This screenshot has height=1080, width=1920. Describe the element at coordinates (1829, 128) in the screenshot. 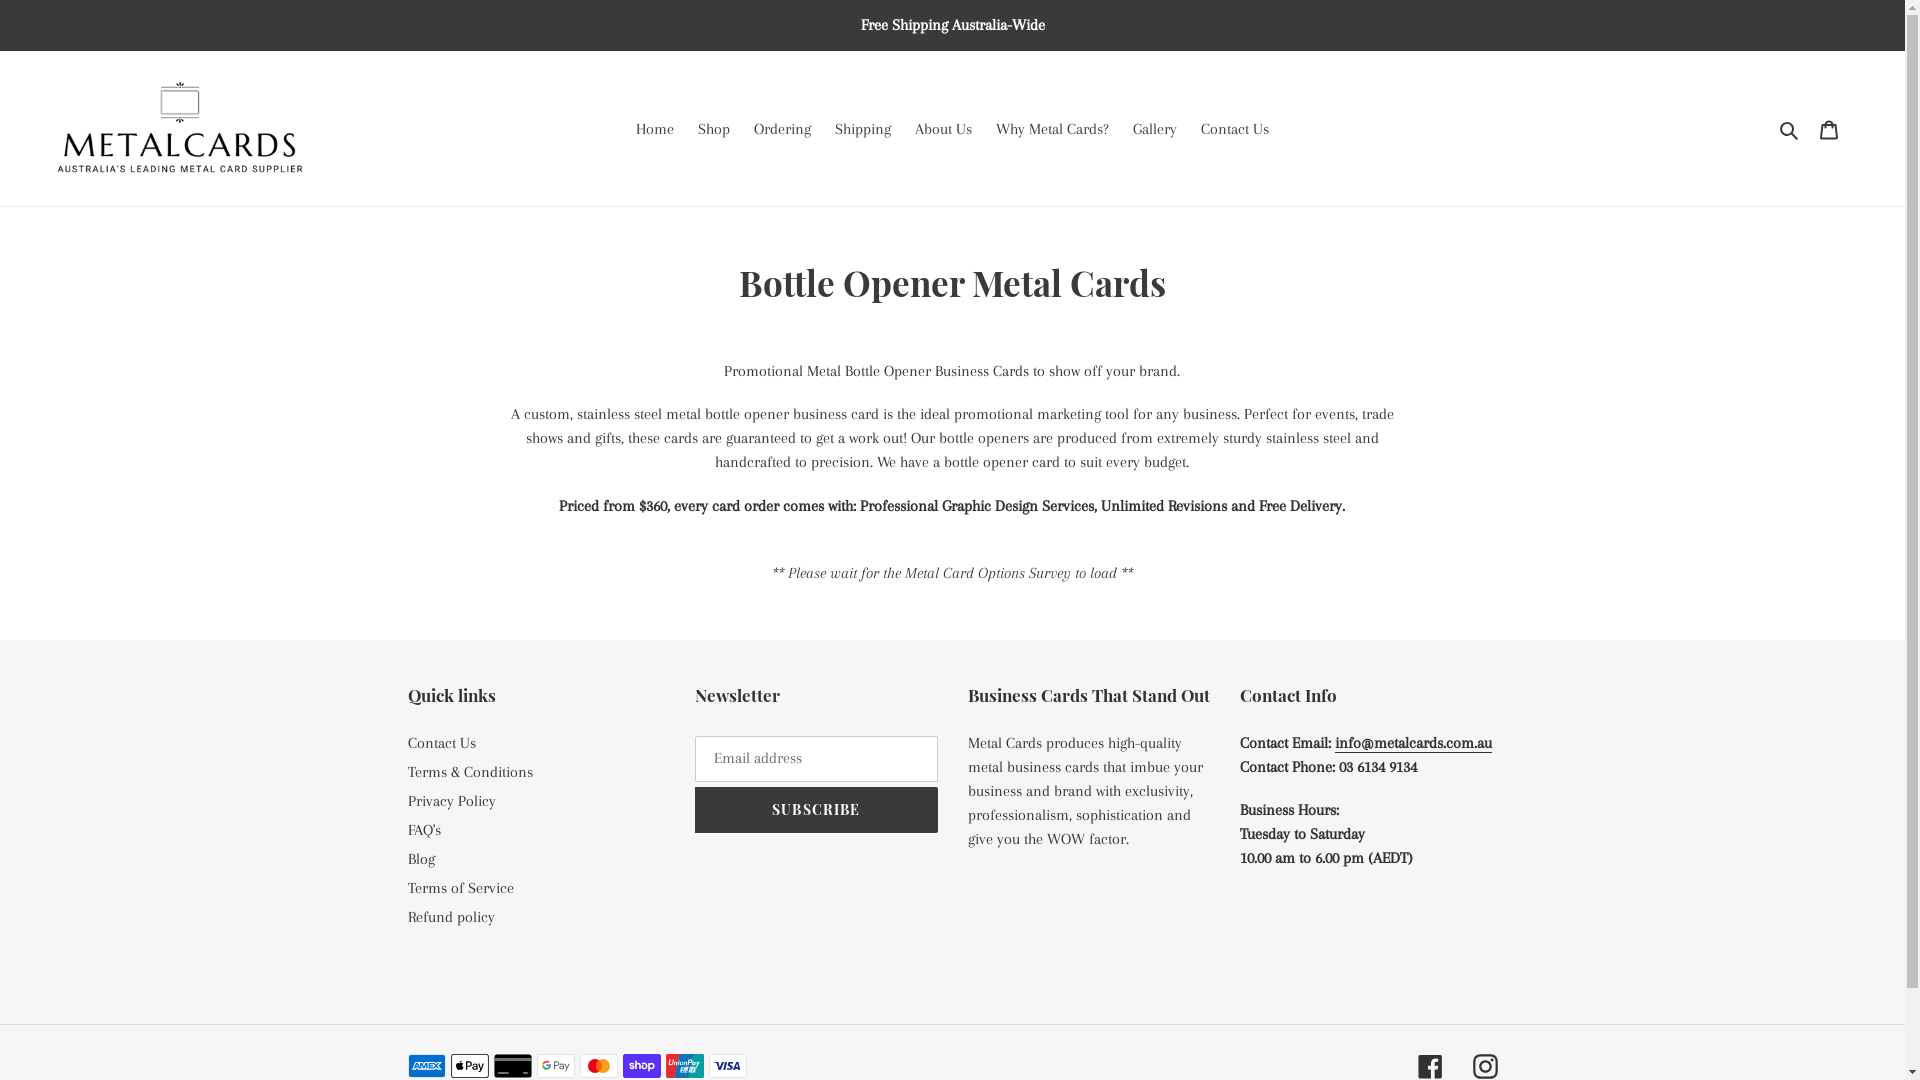

I see `Cart` at that location.